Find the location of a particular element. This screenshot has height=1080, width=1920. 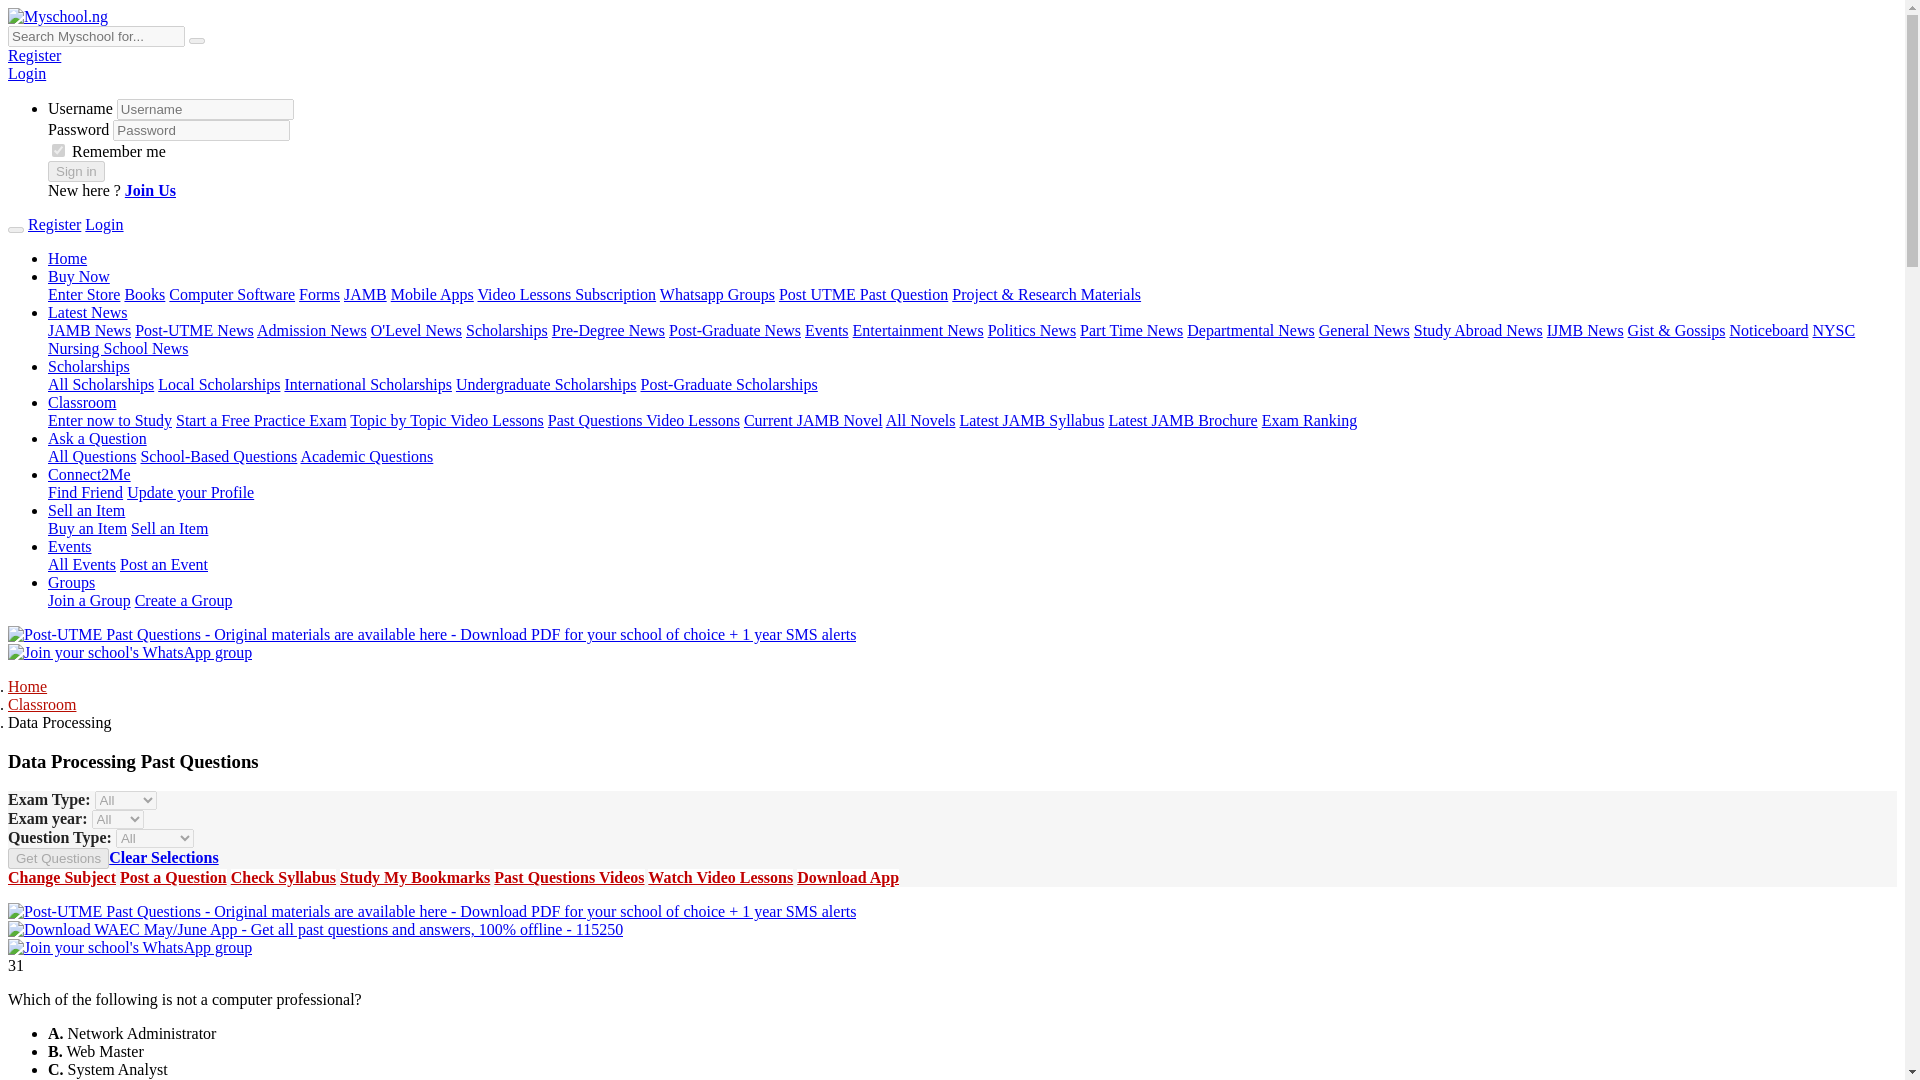

Join Us is located at coordinates (150, 190).